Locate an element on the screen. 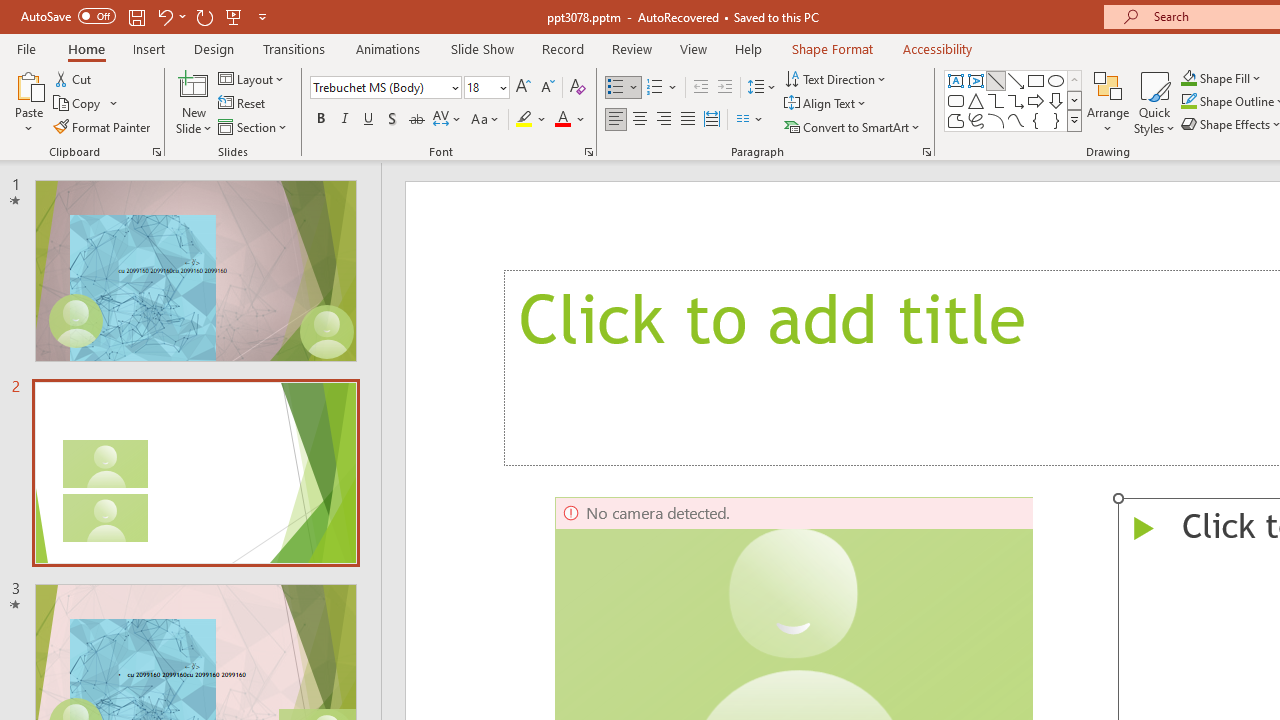 This screenshot has height=720, width=1280. Justify is located at coordinates (688, 120).